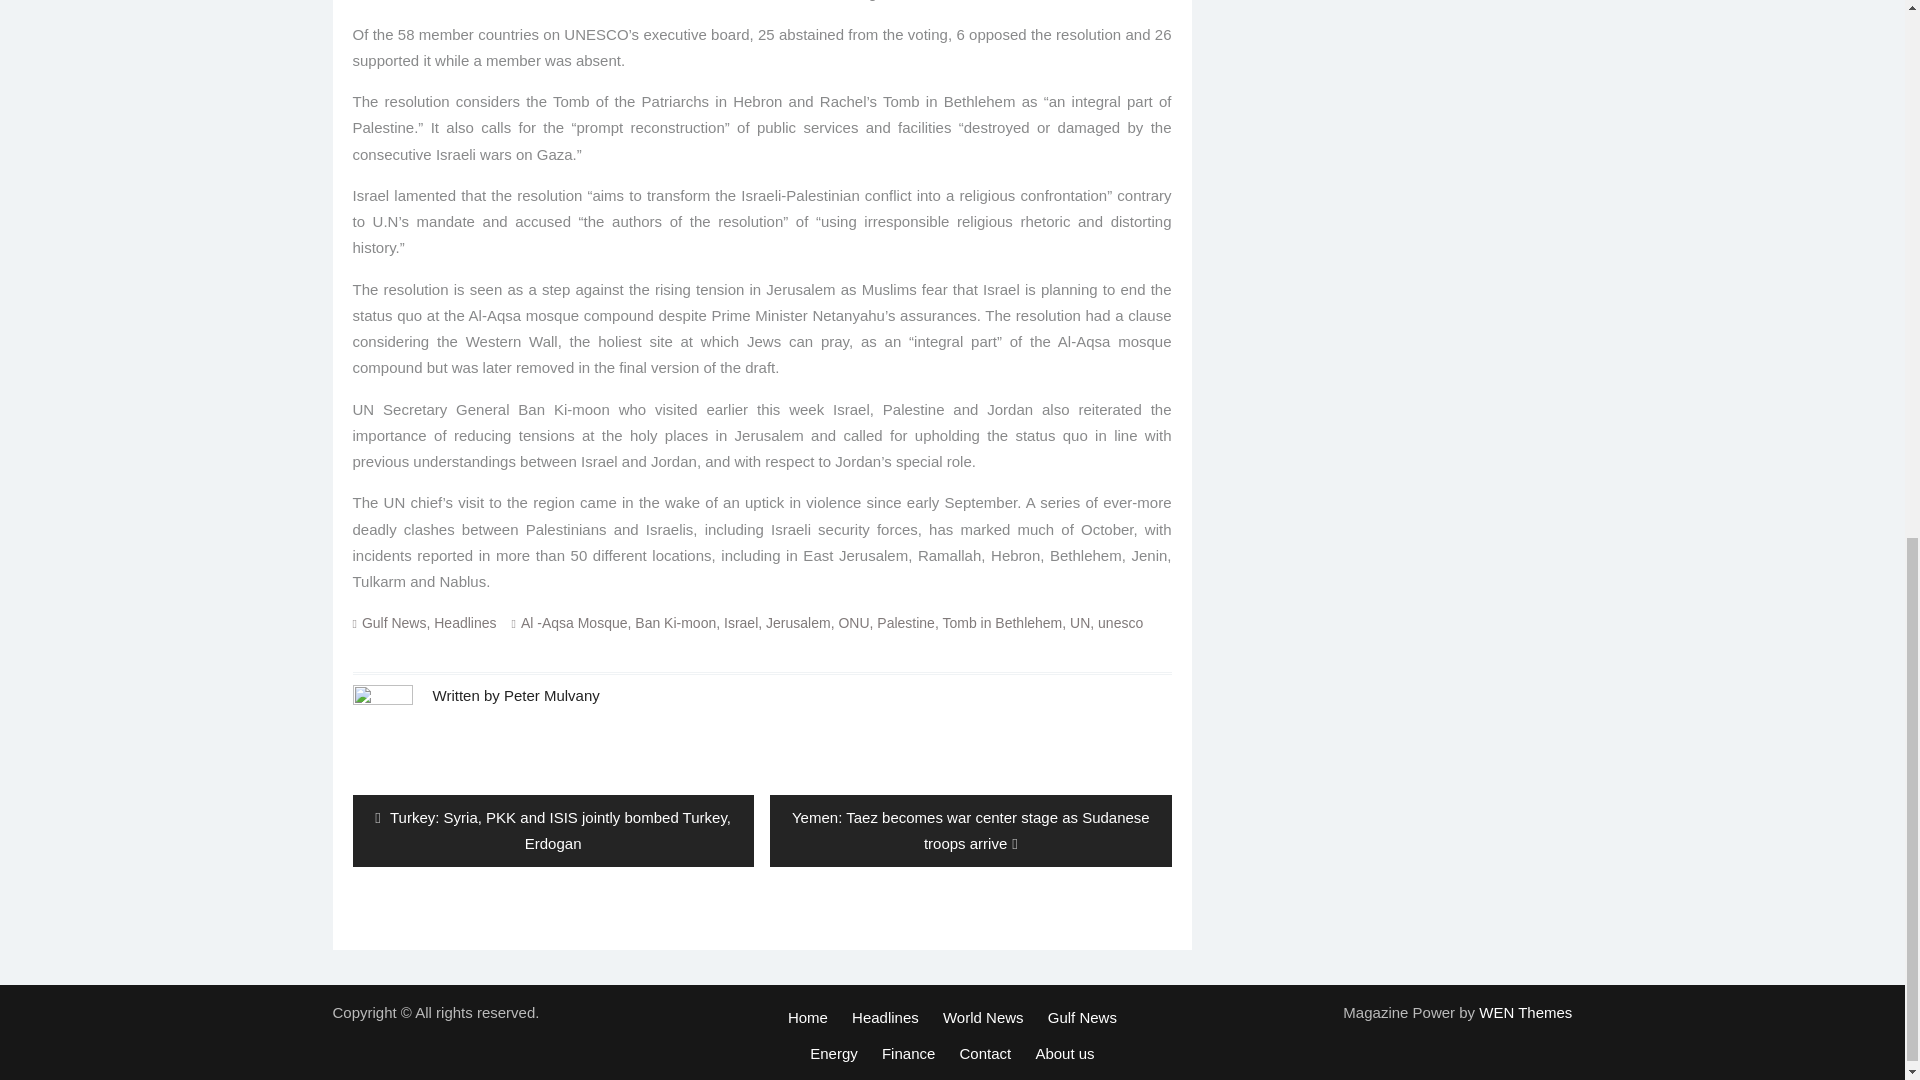  Describe the element at coordinates (1120, 622) in the screenshot. I see `unesco` at that location.